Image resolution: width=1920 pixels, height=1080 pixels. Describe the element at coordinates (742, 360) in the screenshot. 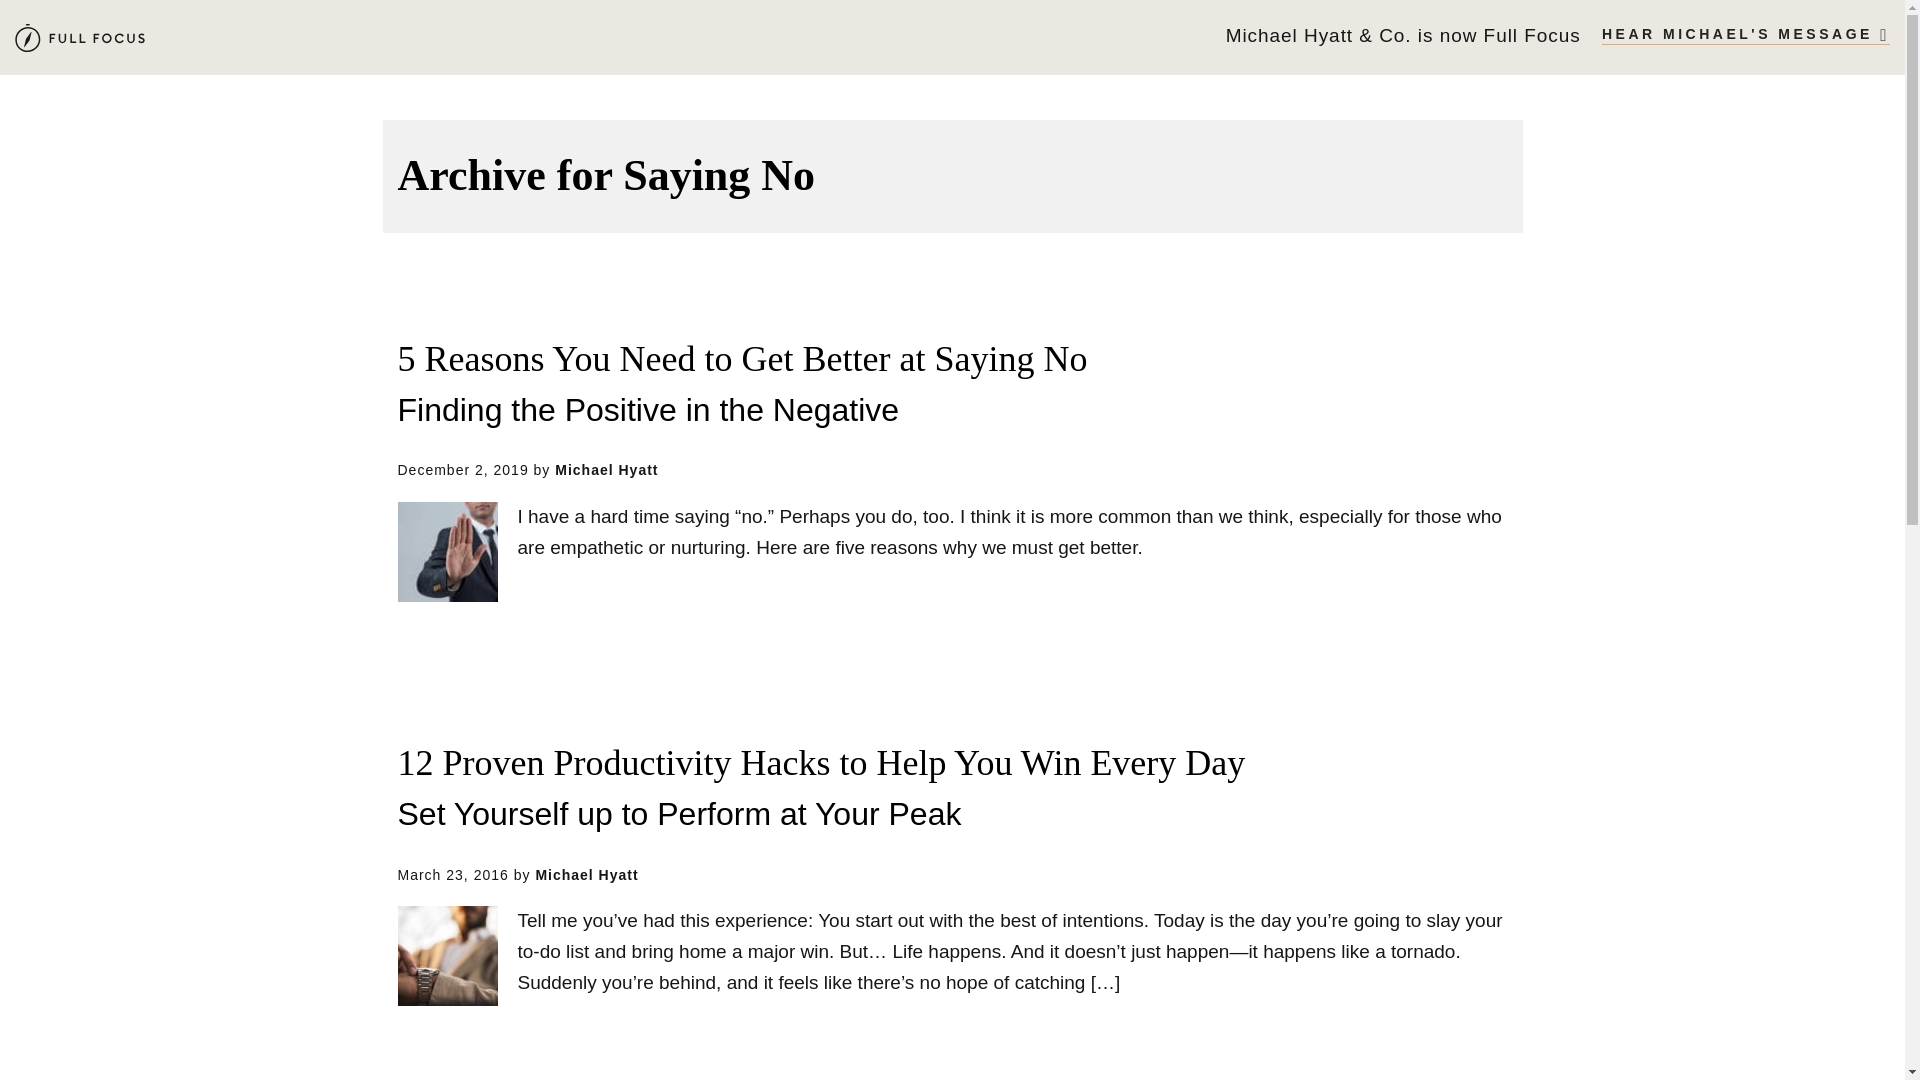

I see `5 Reasons You Need to Get Better at Saying No` at that location.